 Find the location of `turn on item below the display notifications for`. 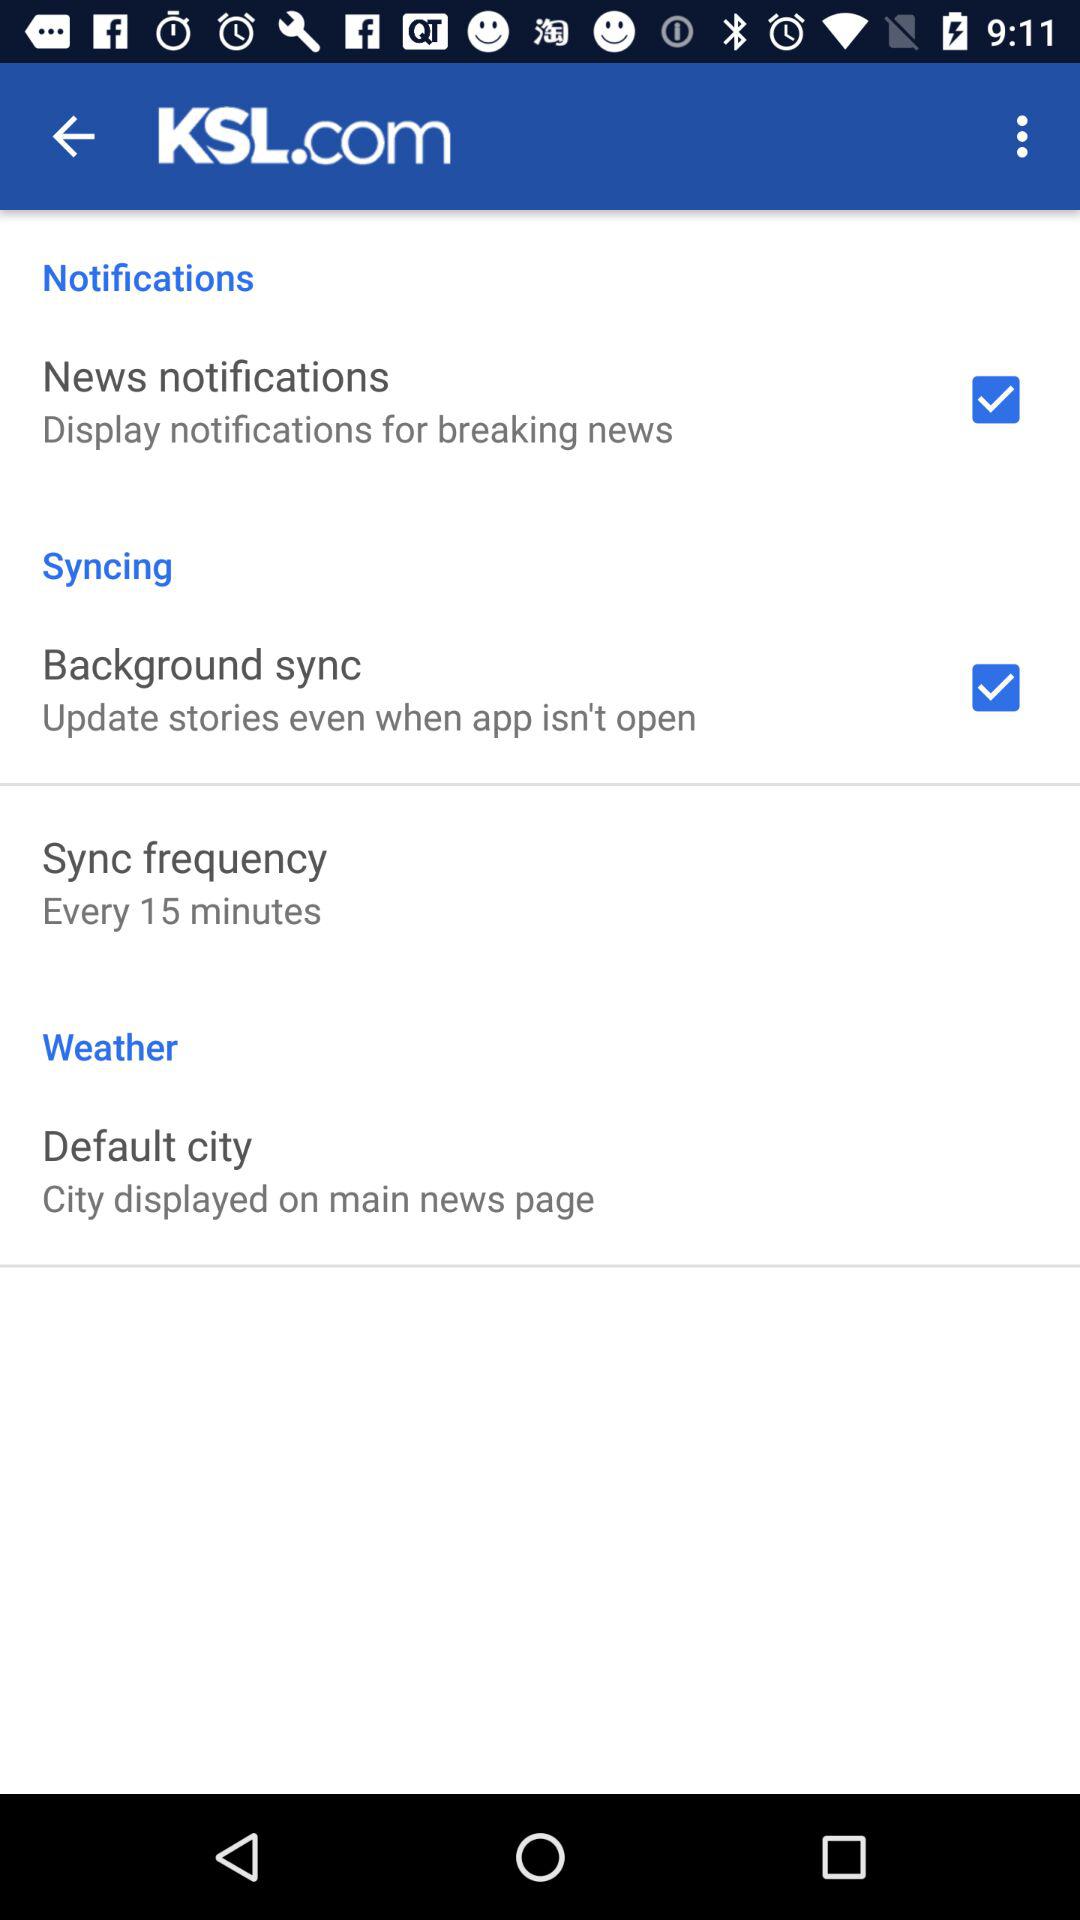

turn on item below the display notifications for is located at coordinates (540, 544).